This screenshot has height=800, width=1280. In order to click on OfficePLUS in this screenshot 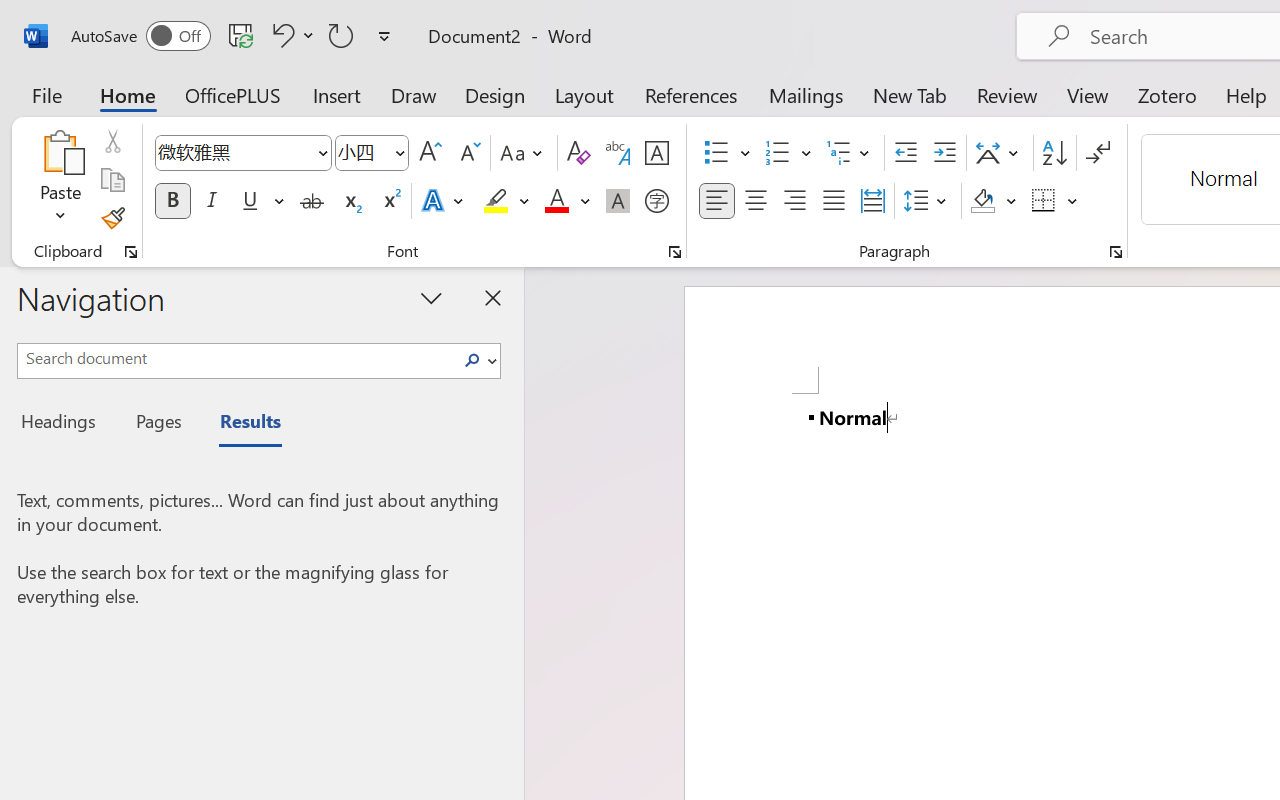, I will do `click(233, 94)`.